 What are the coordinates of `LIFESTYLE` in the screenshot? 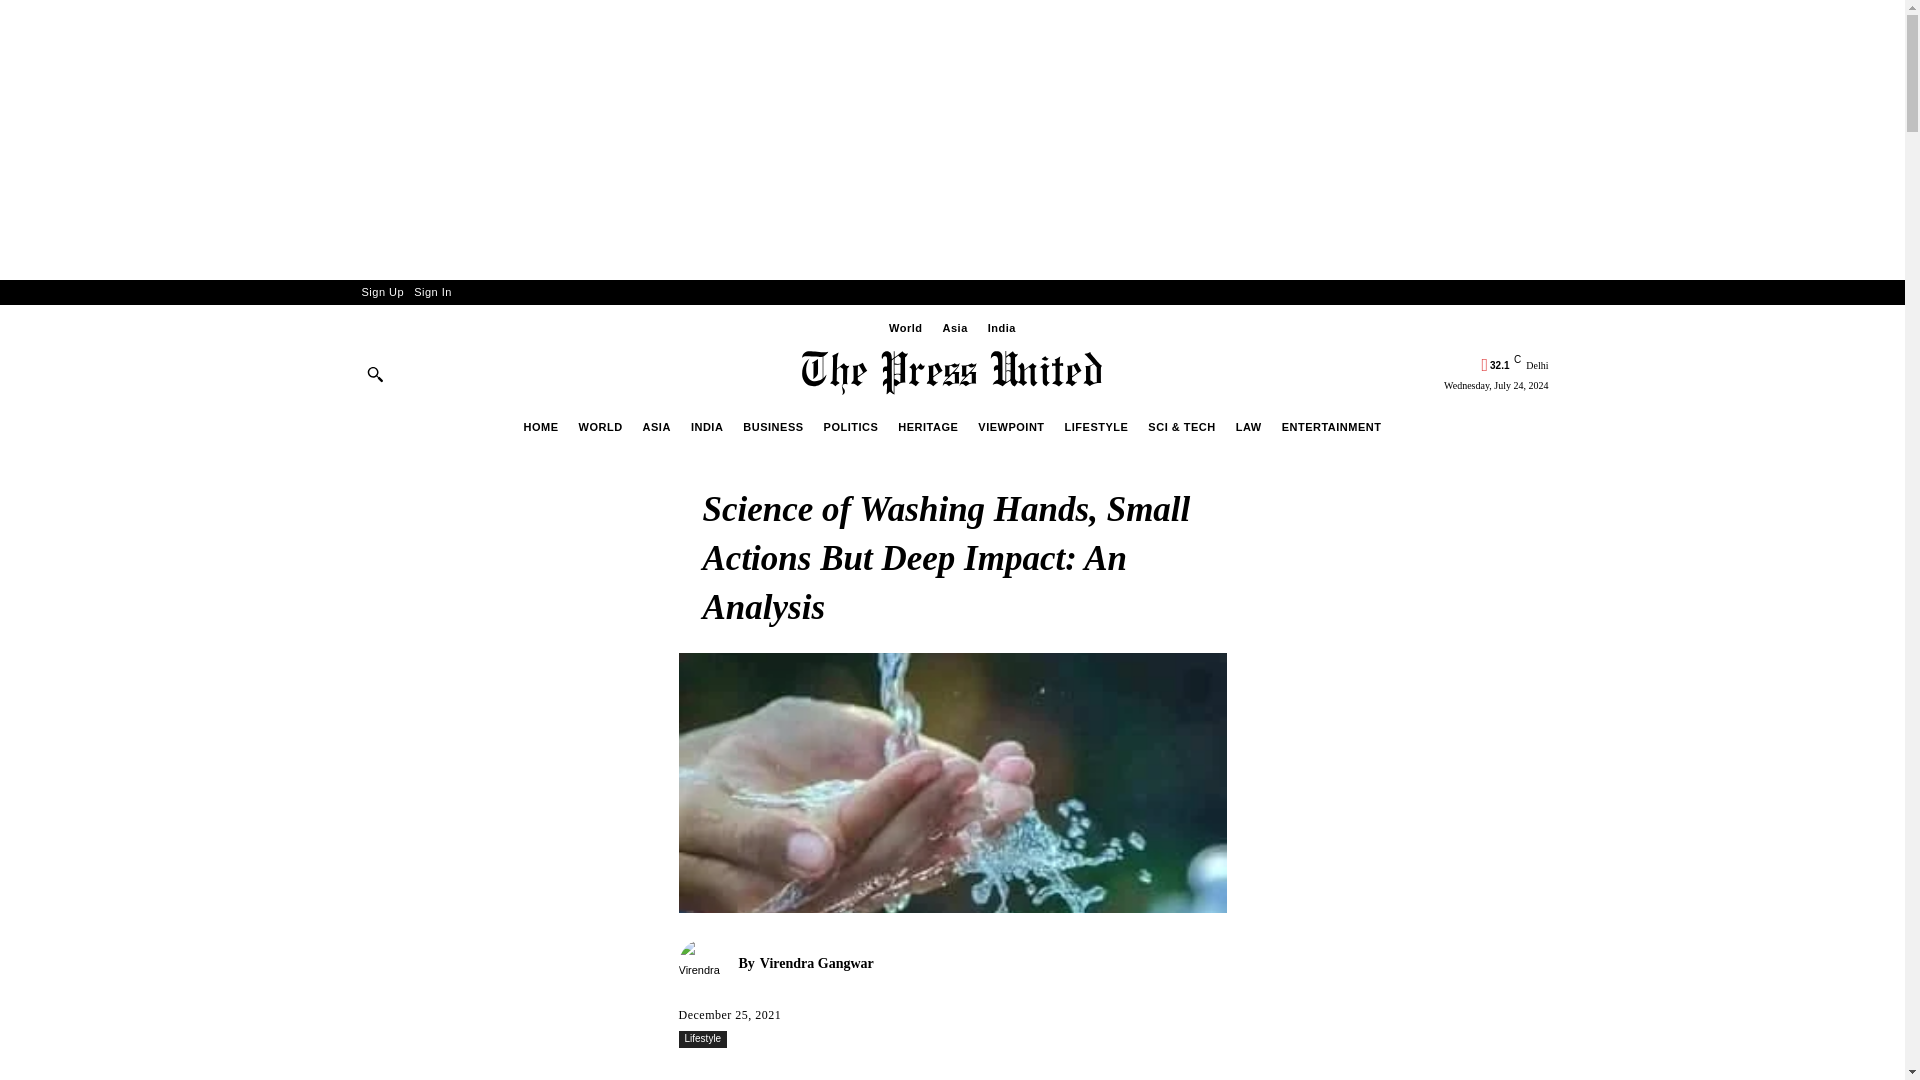 It's located at (1096, 426).